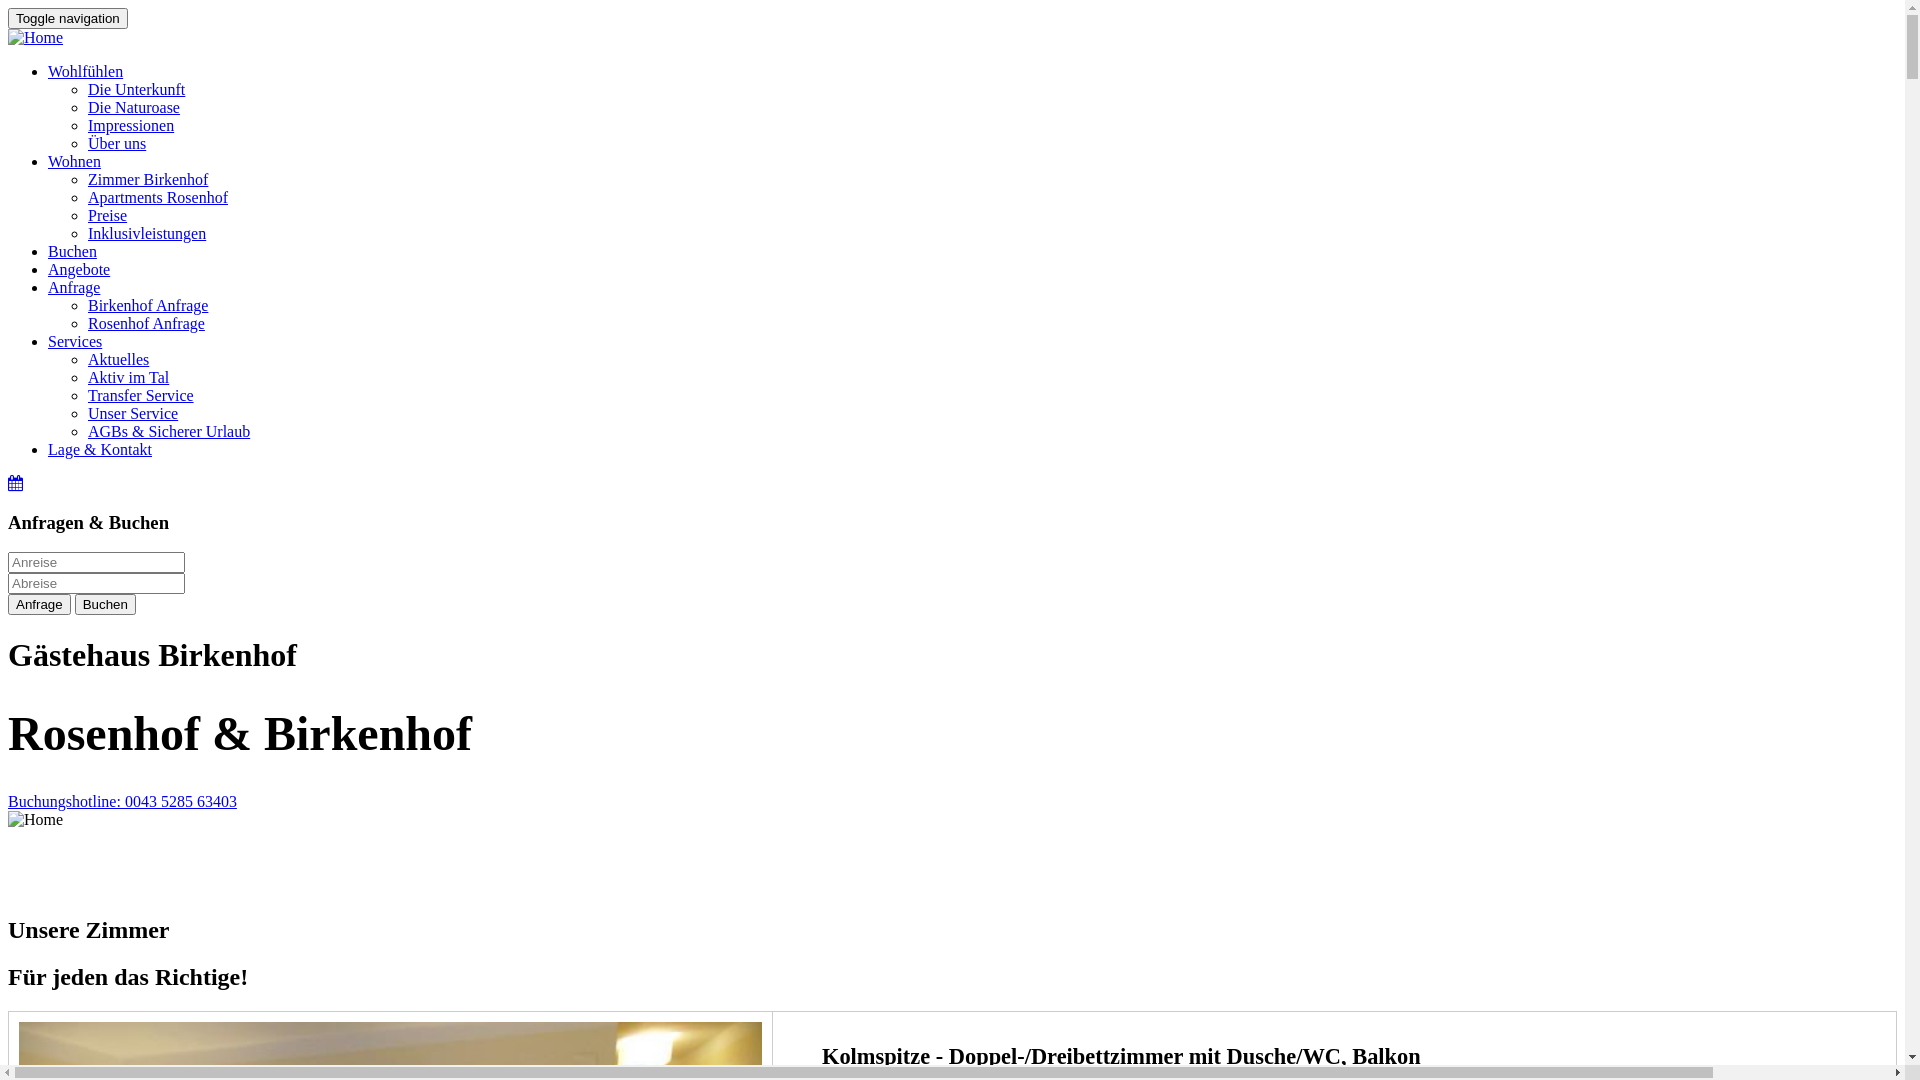  What do you see at coordinates (148, 180) in the screenshot?
I see `Zimmer Birkenhof` at bounding box center [148, 180].